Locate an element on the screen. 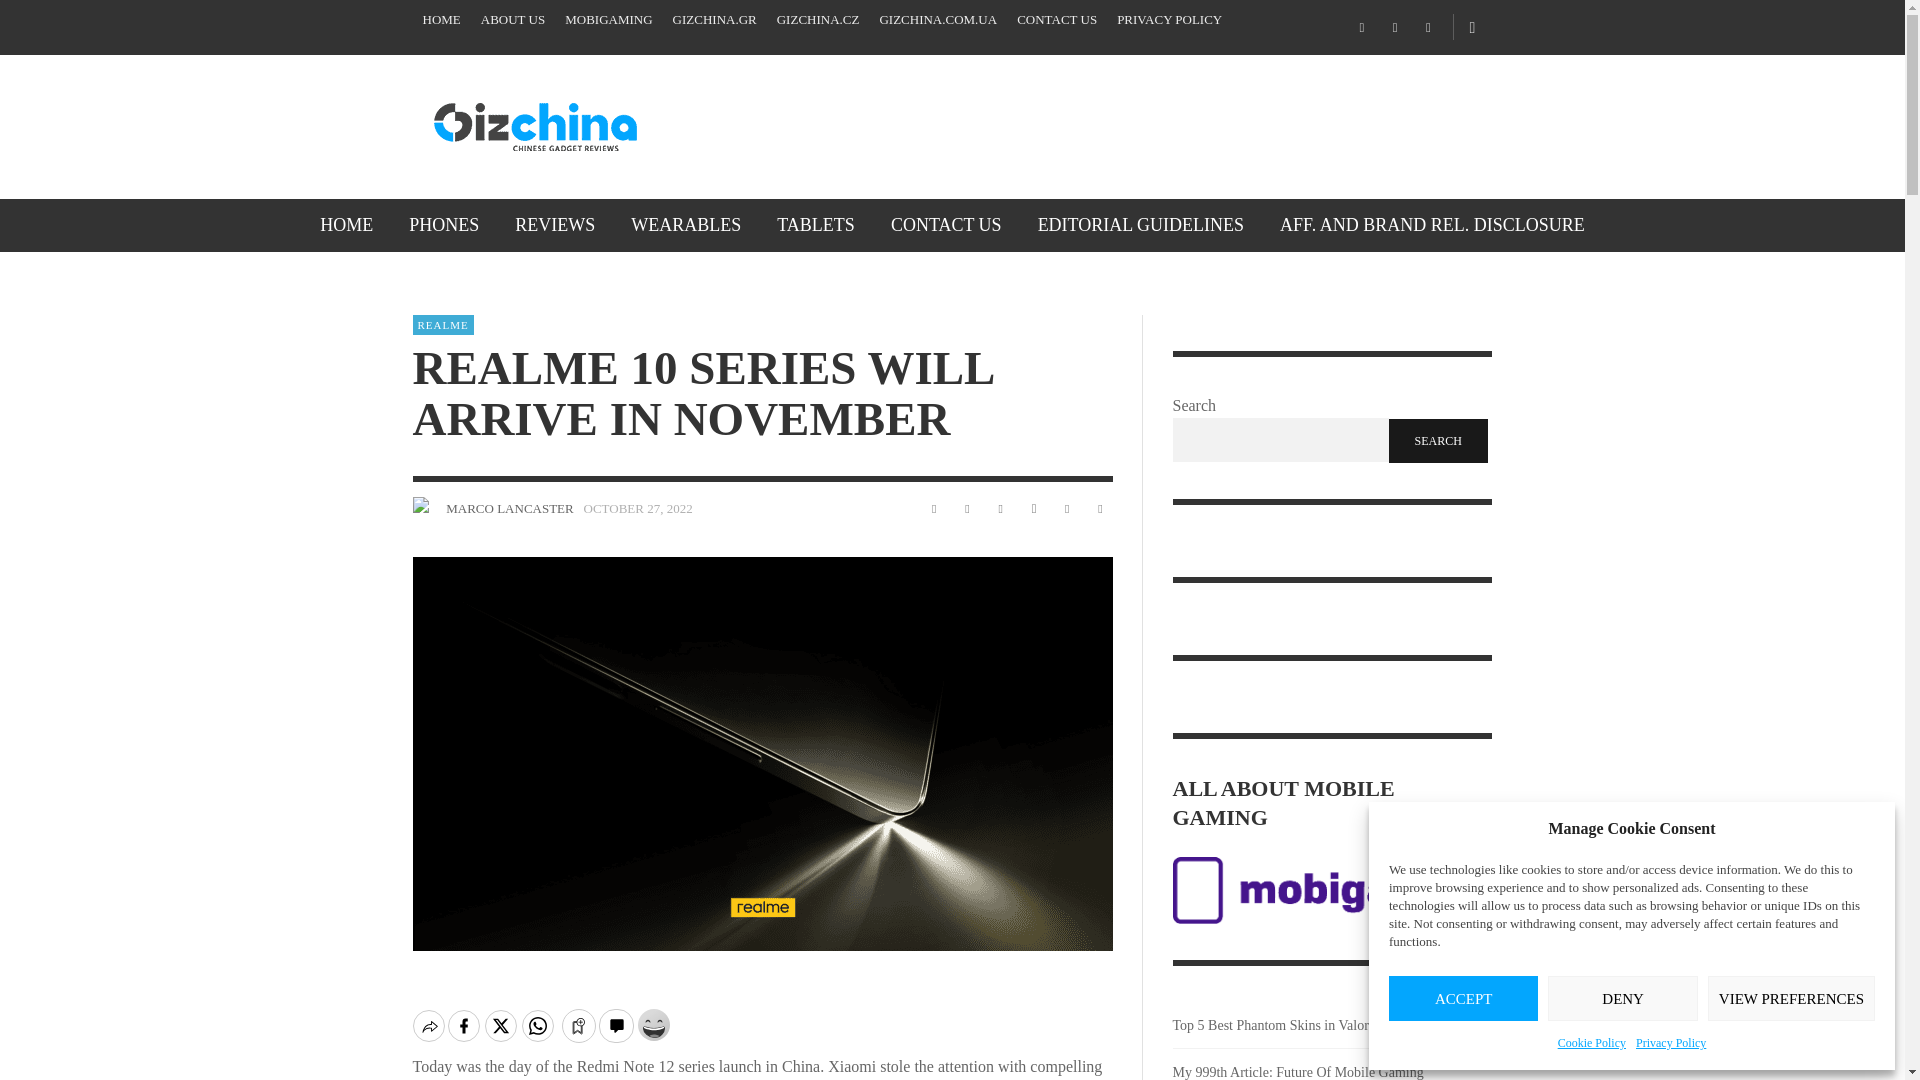 Image resolution: width=1920 pixels, height=1080 pixels. Privacy Policy is located at coordinates (1670, 1043).